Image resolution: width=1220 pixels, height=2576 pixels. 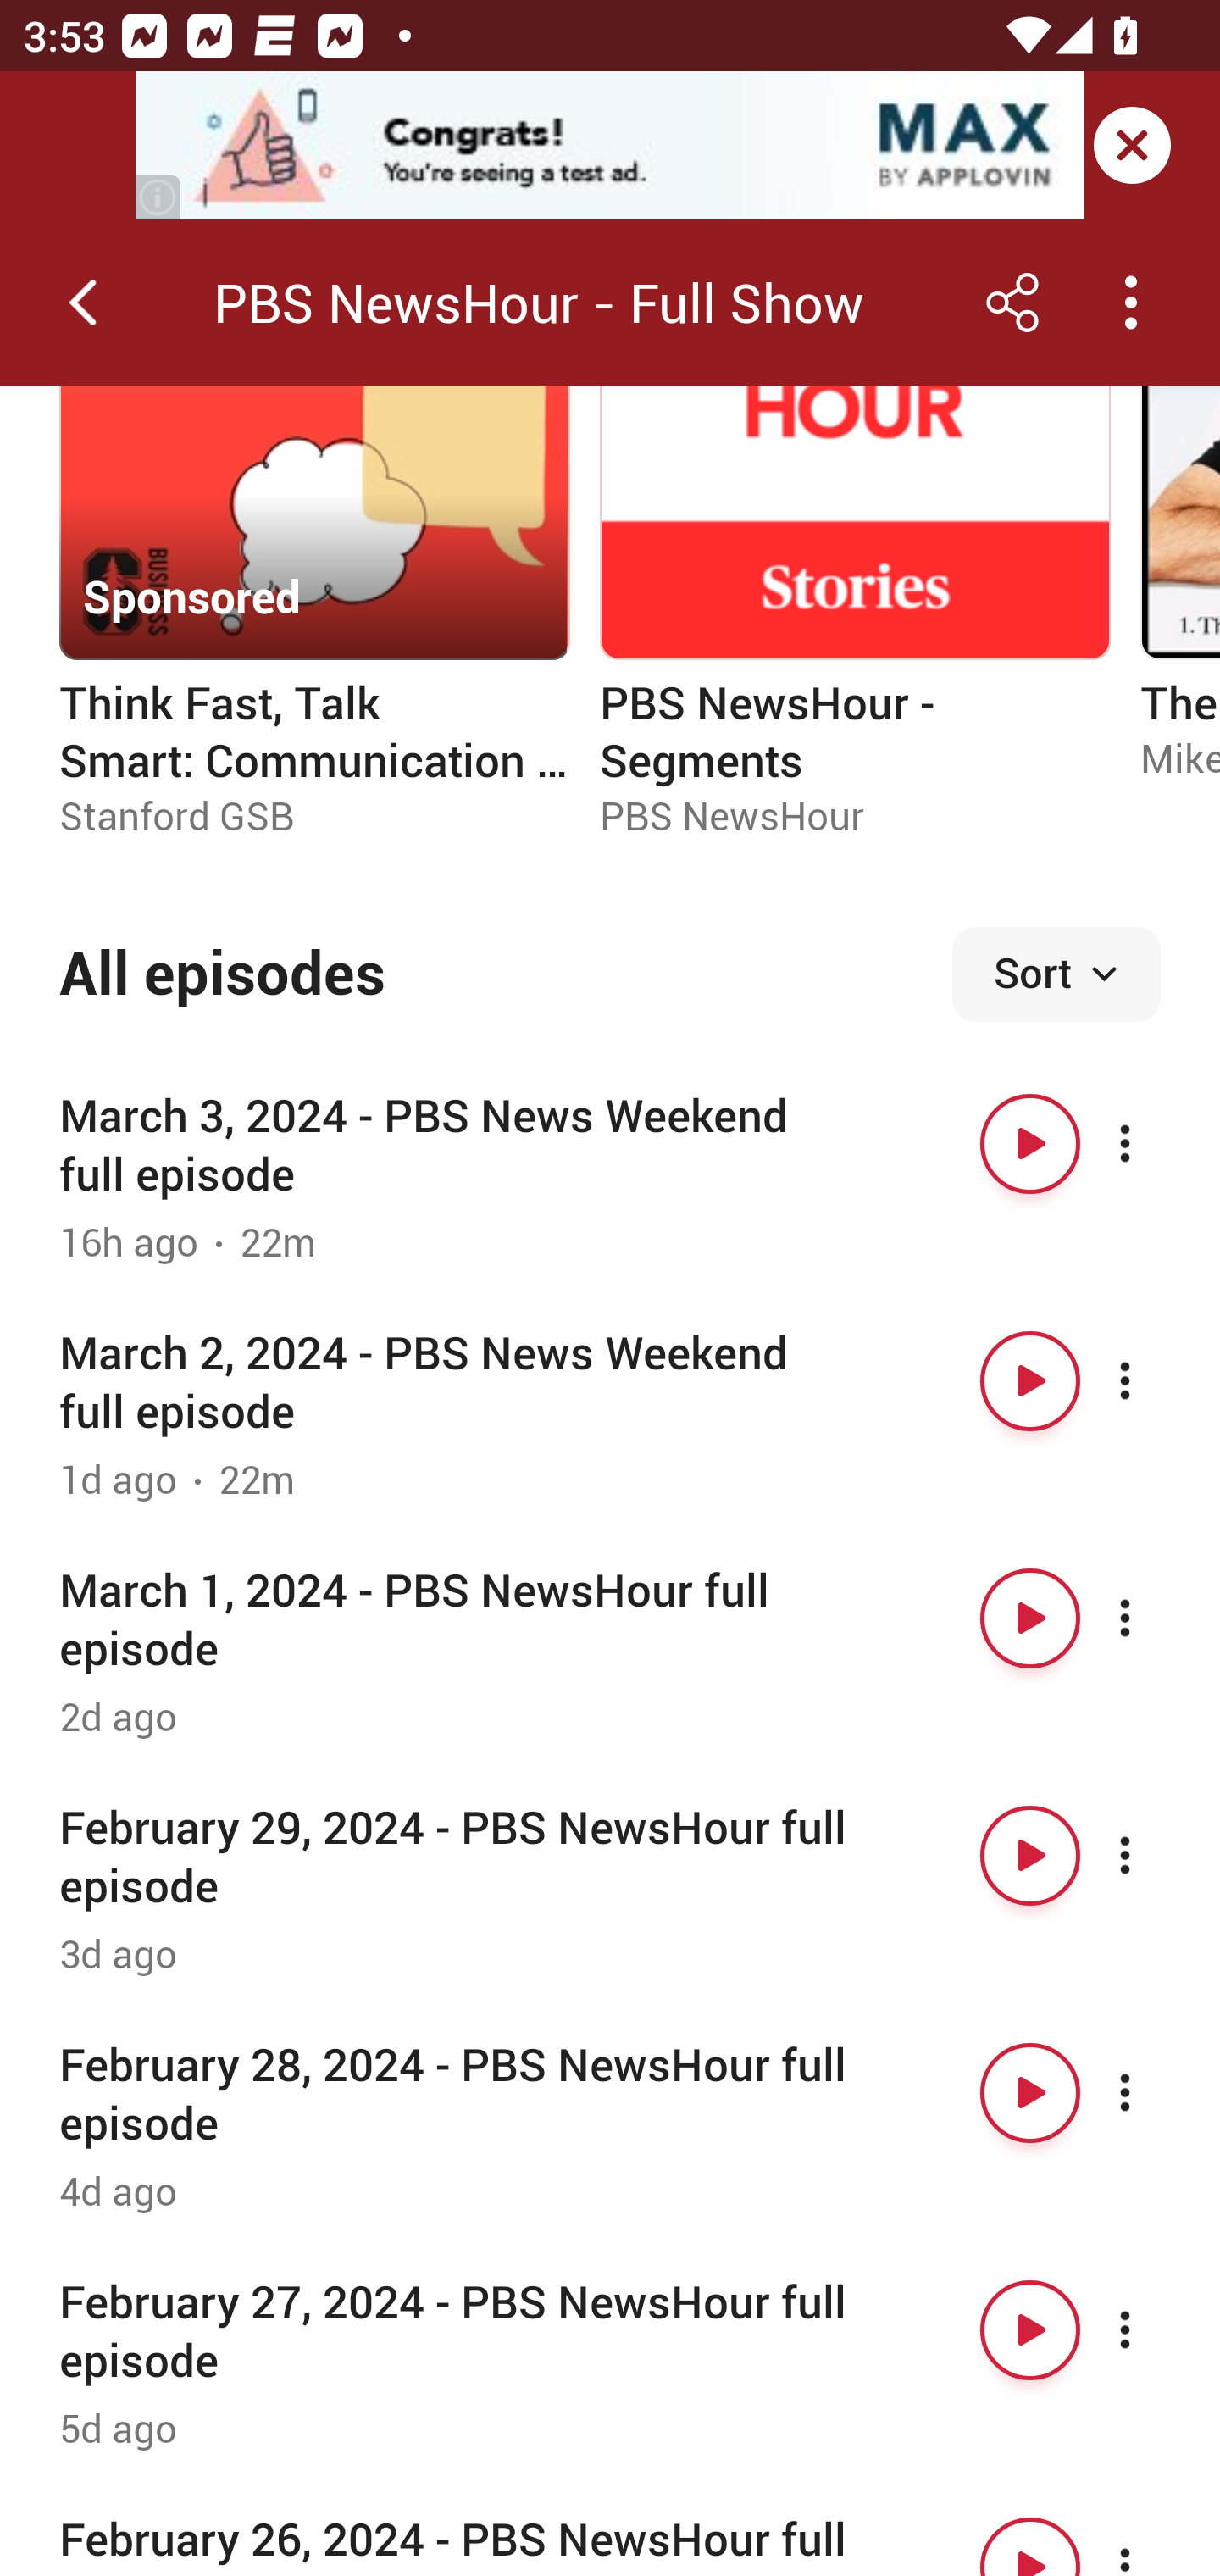 I want to click on Play button, so click(x=1030, y=2093).